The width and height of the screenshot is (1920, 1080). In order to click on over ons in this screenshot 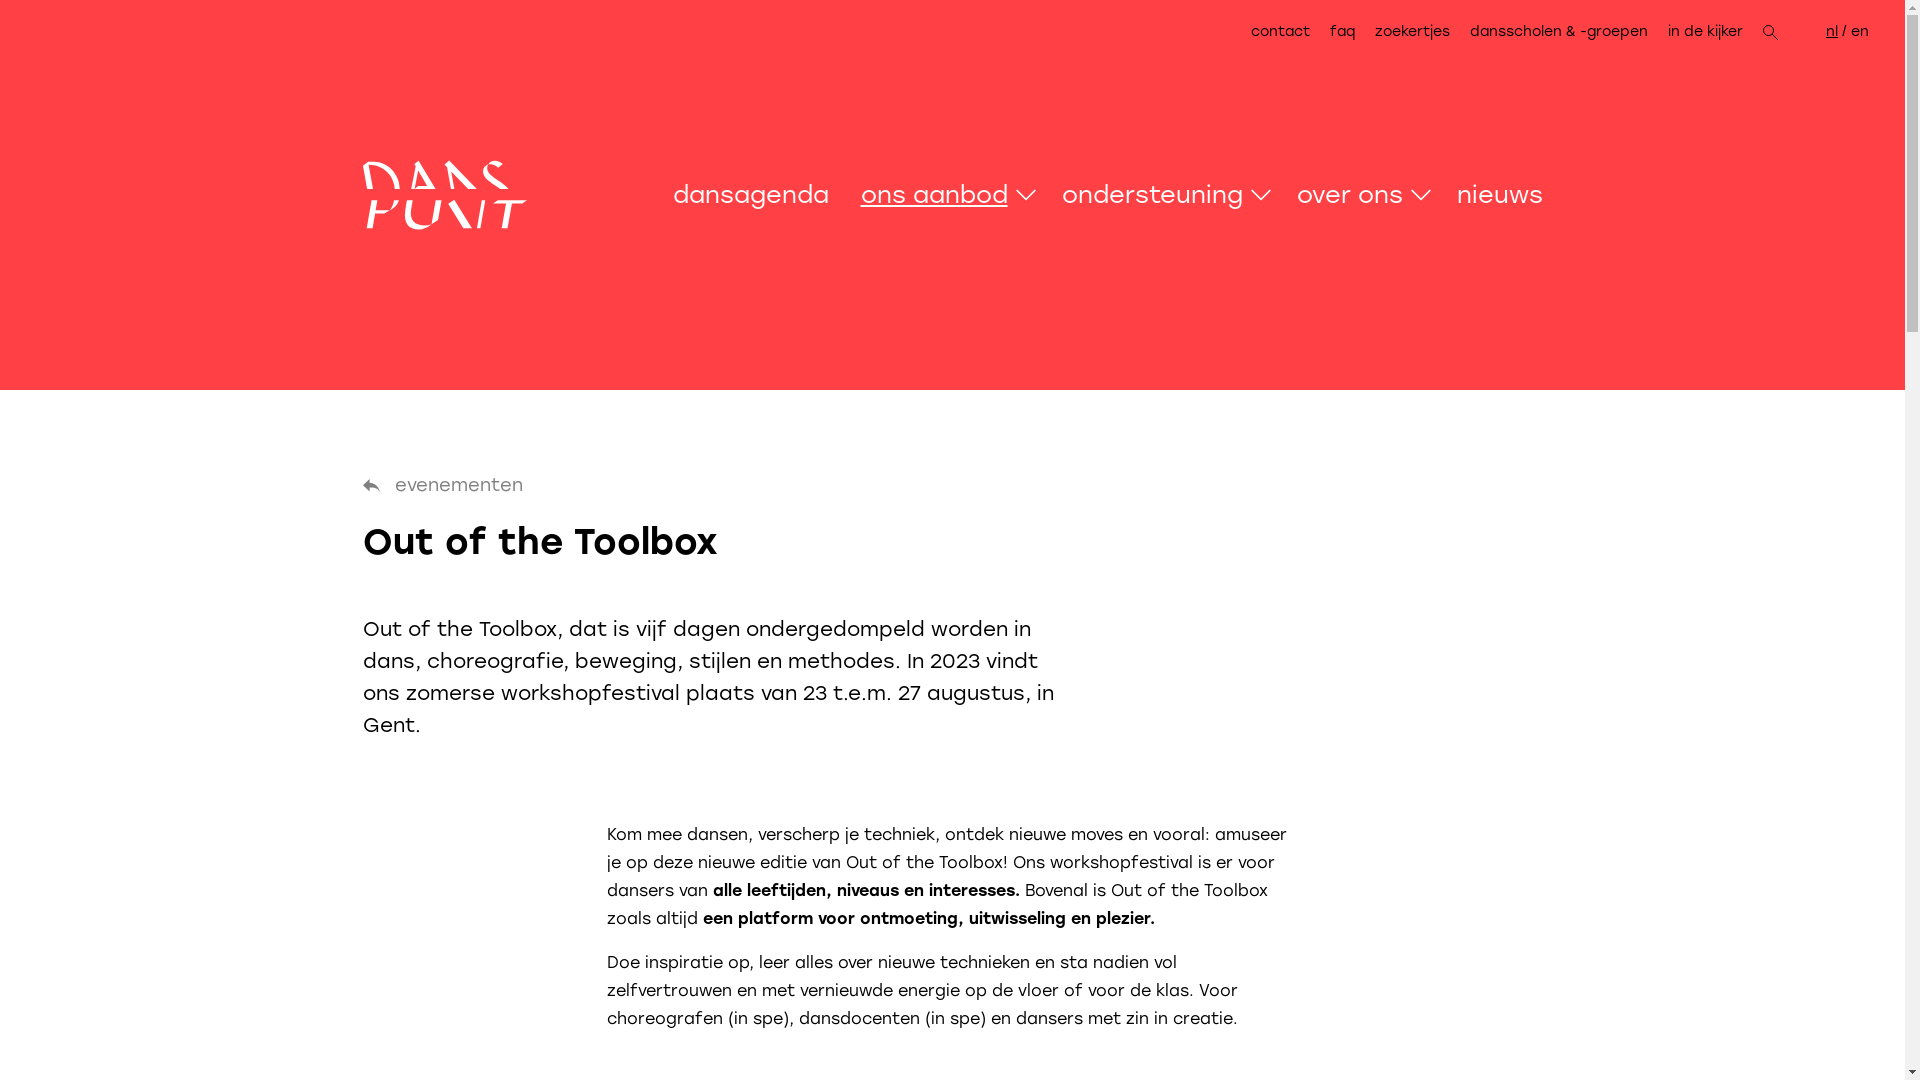, I will do `click(1345, 195)`.